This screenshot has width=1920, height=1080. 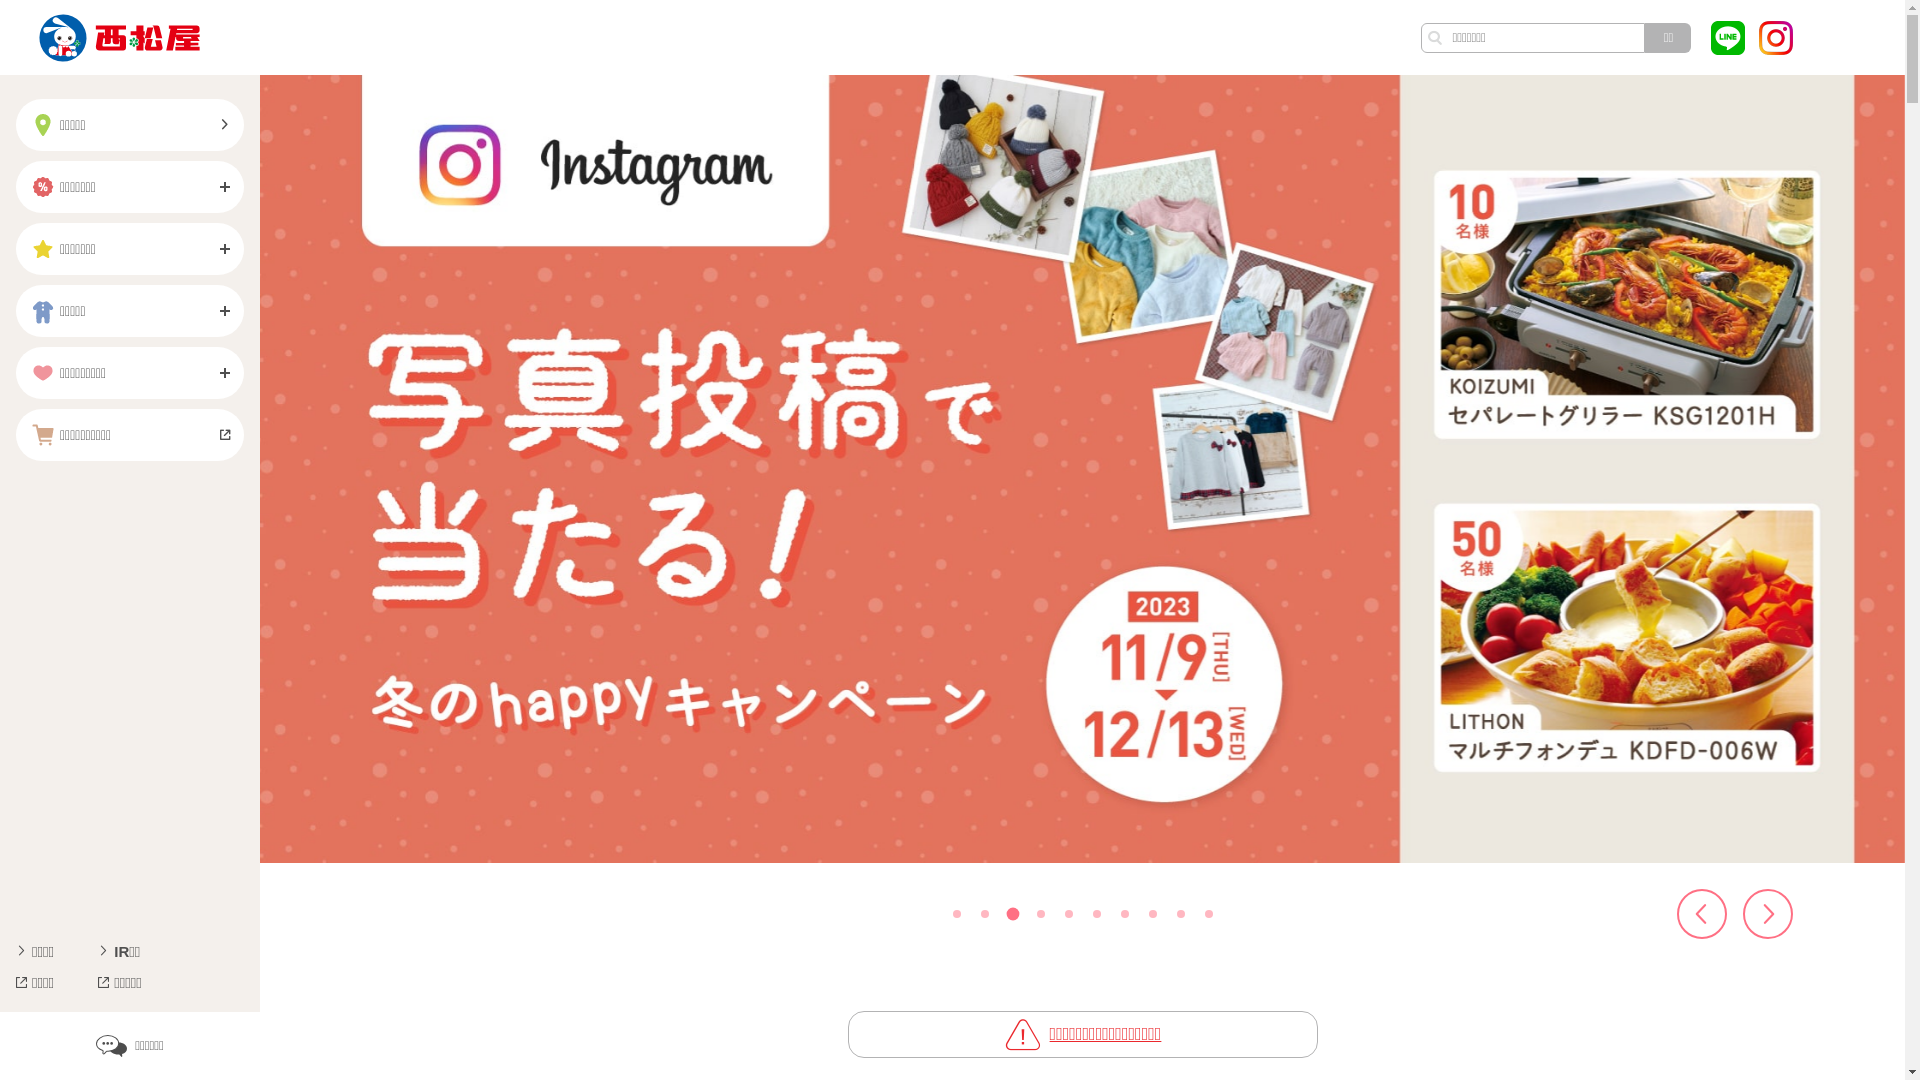 I want to click on 3, so click(x=1012, y=914).